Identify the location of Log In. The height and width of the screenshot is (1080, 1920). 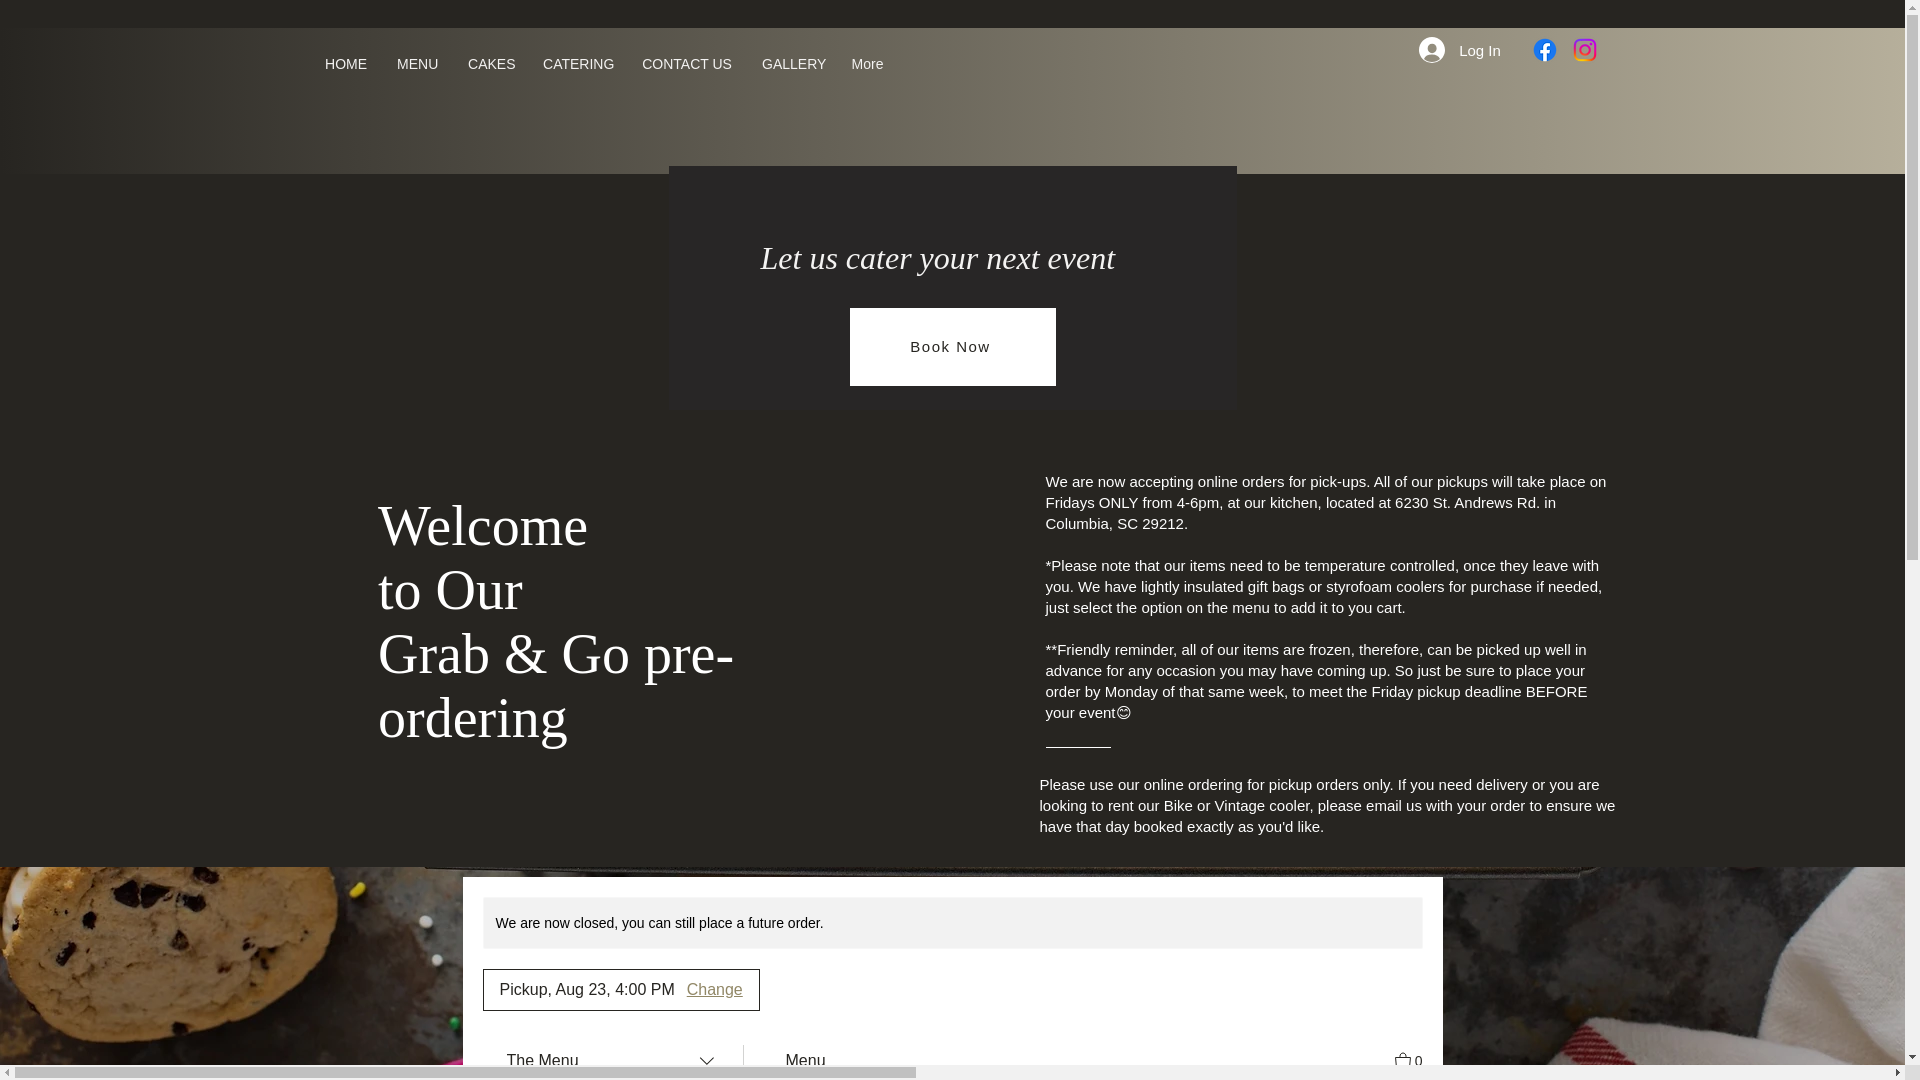
(1446, 50).